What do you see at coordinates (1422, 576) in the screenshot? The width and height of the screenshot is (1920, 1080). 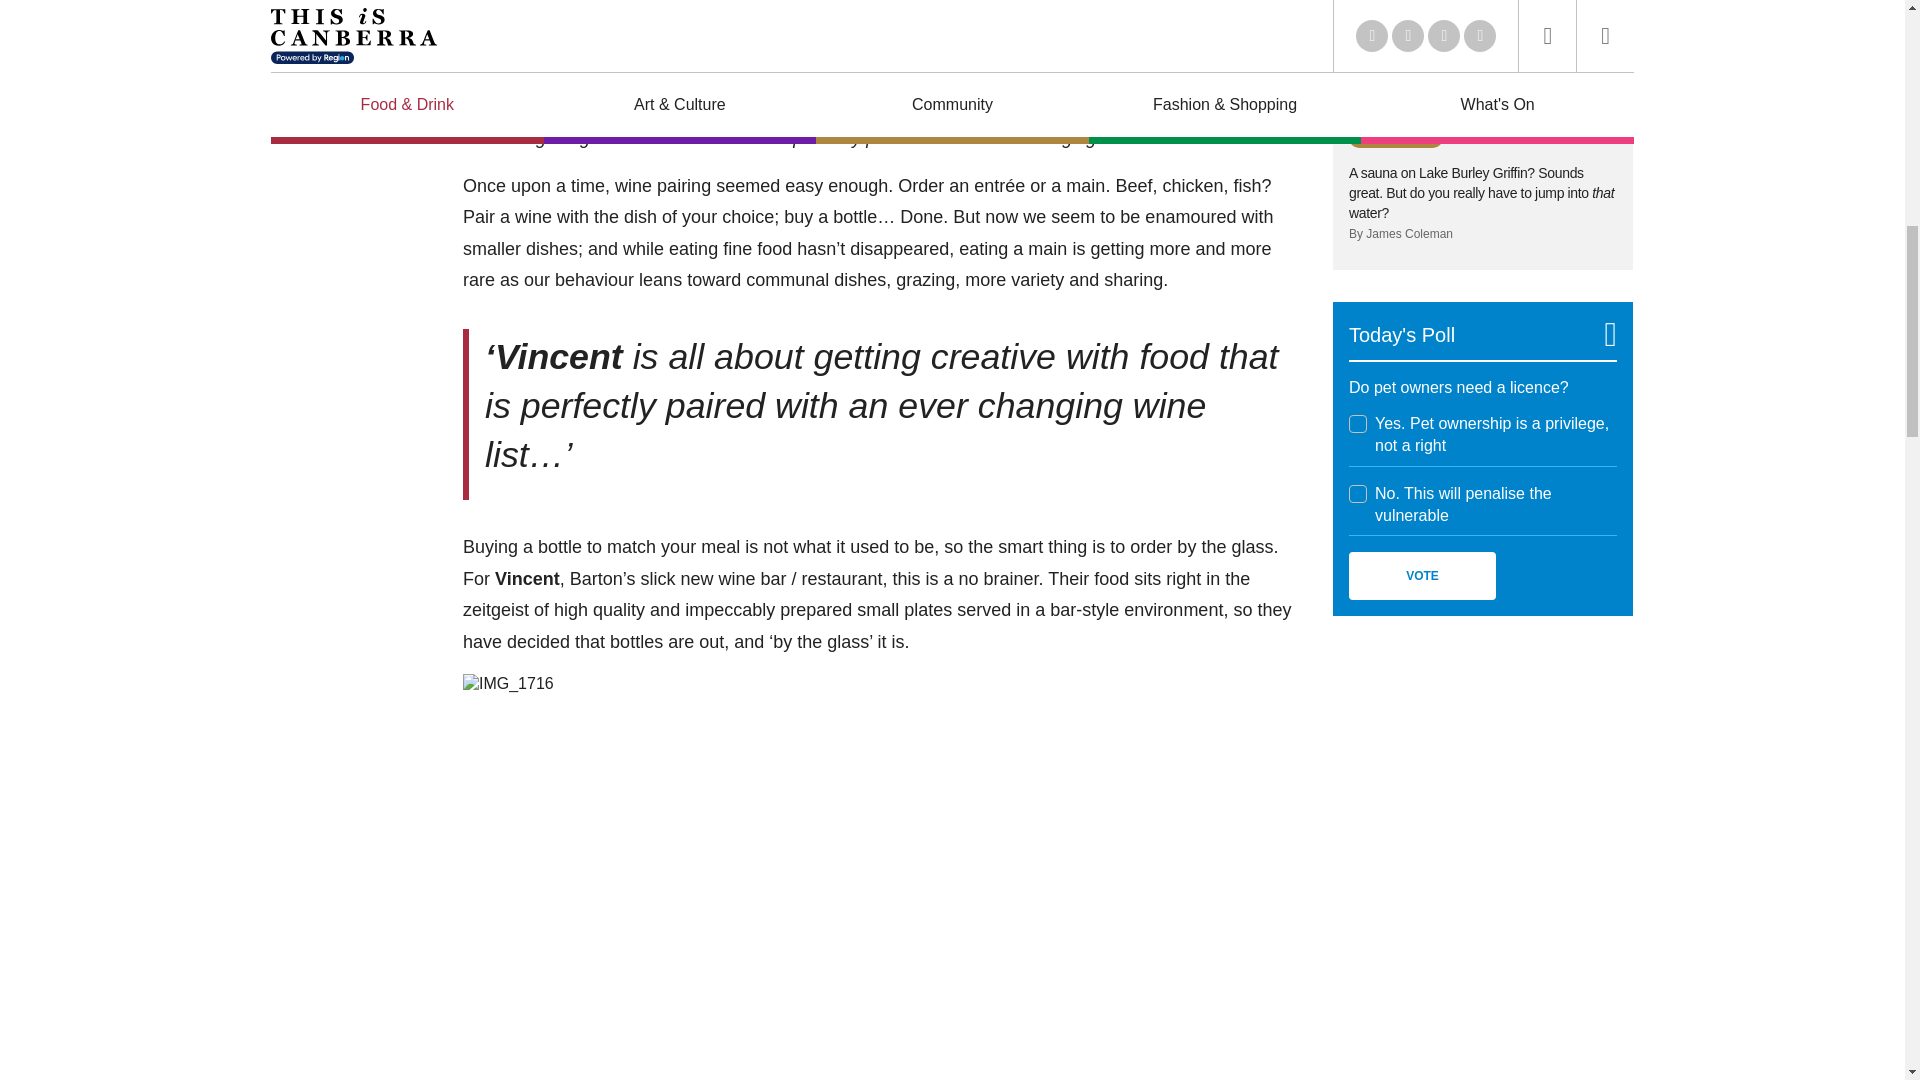 I see `   Vote   ` at bounding box center [1422, 576].